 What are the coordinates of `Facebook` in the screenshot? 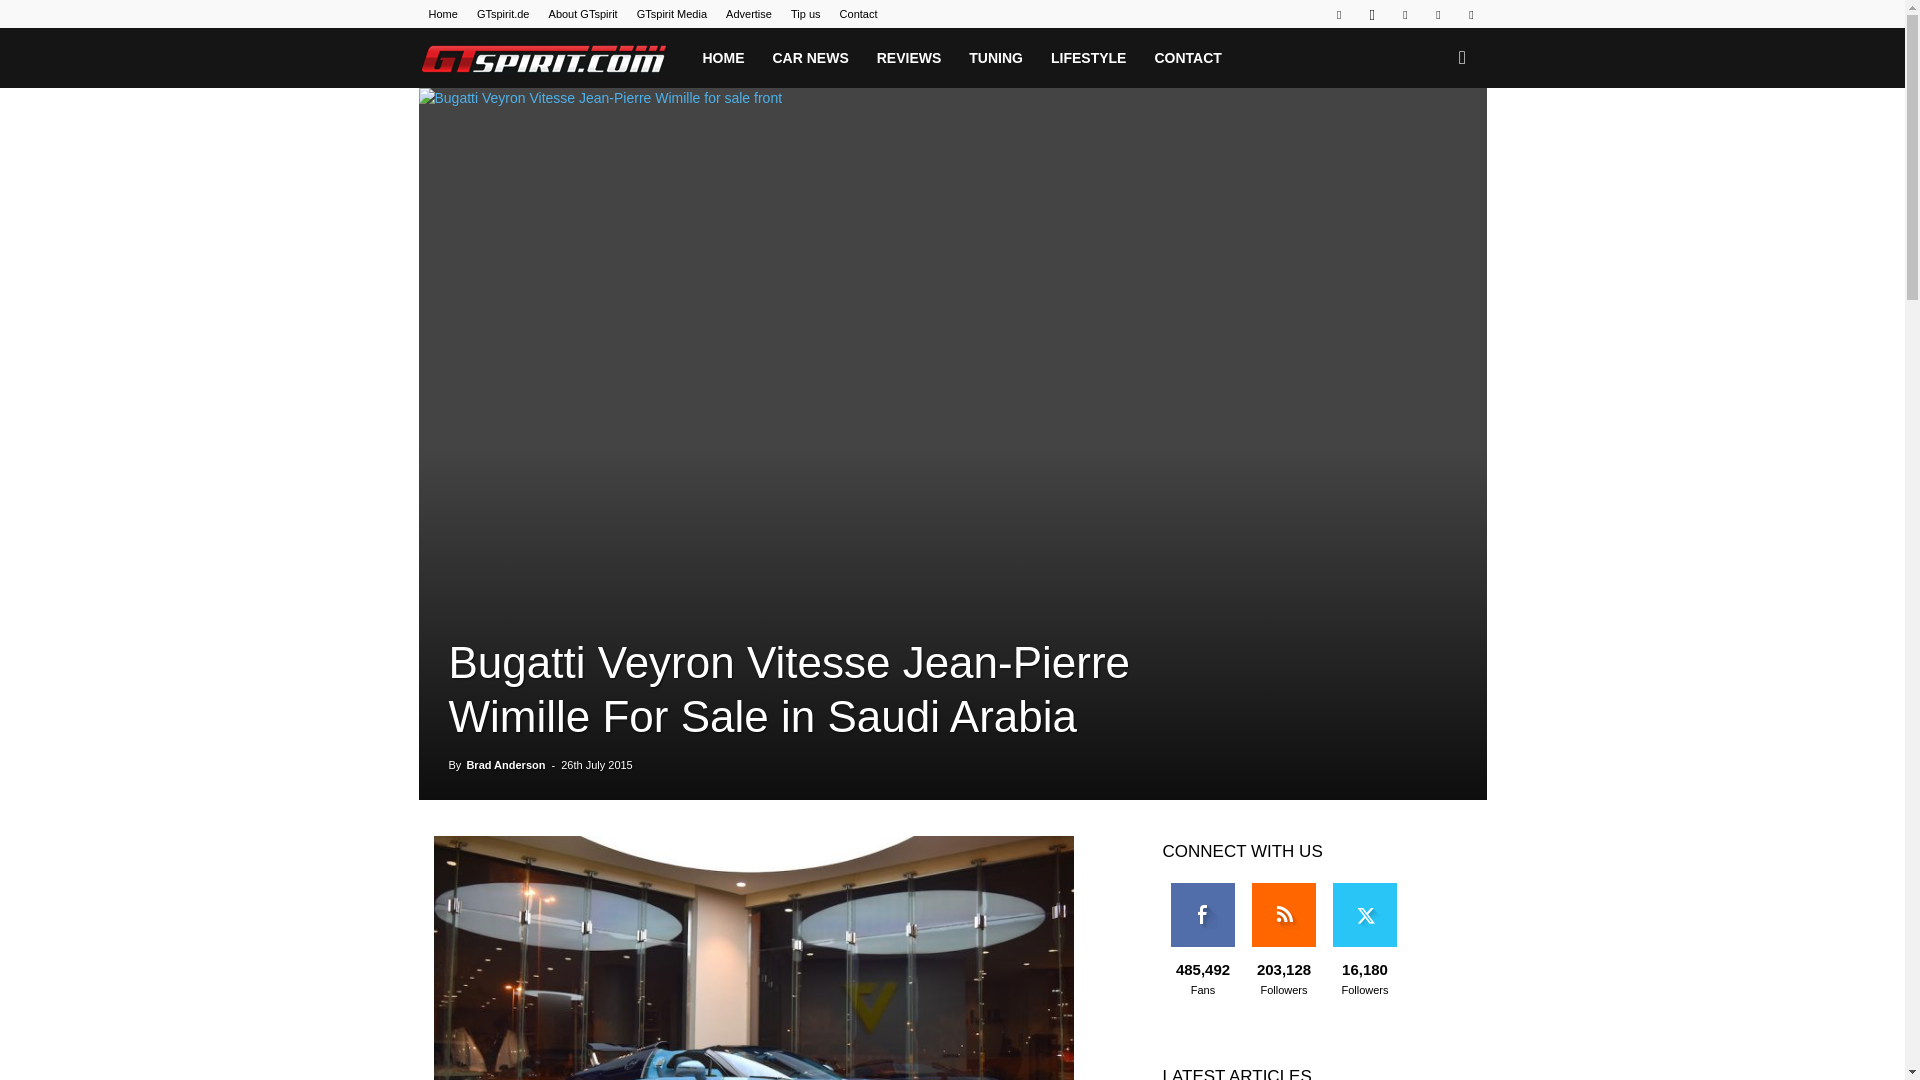 It's located at (1338, 14).